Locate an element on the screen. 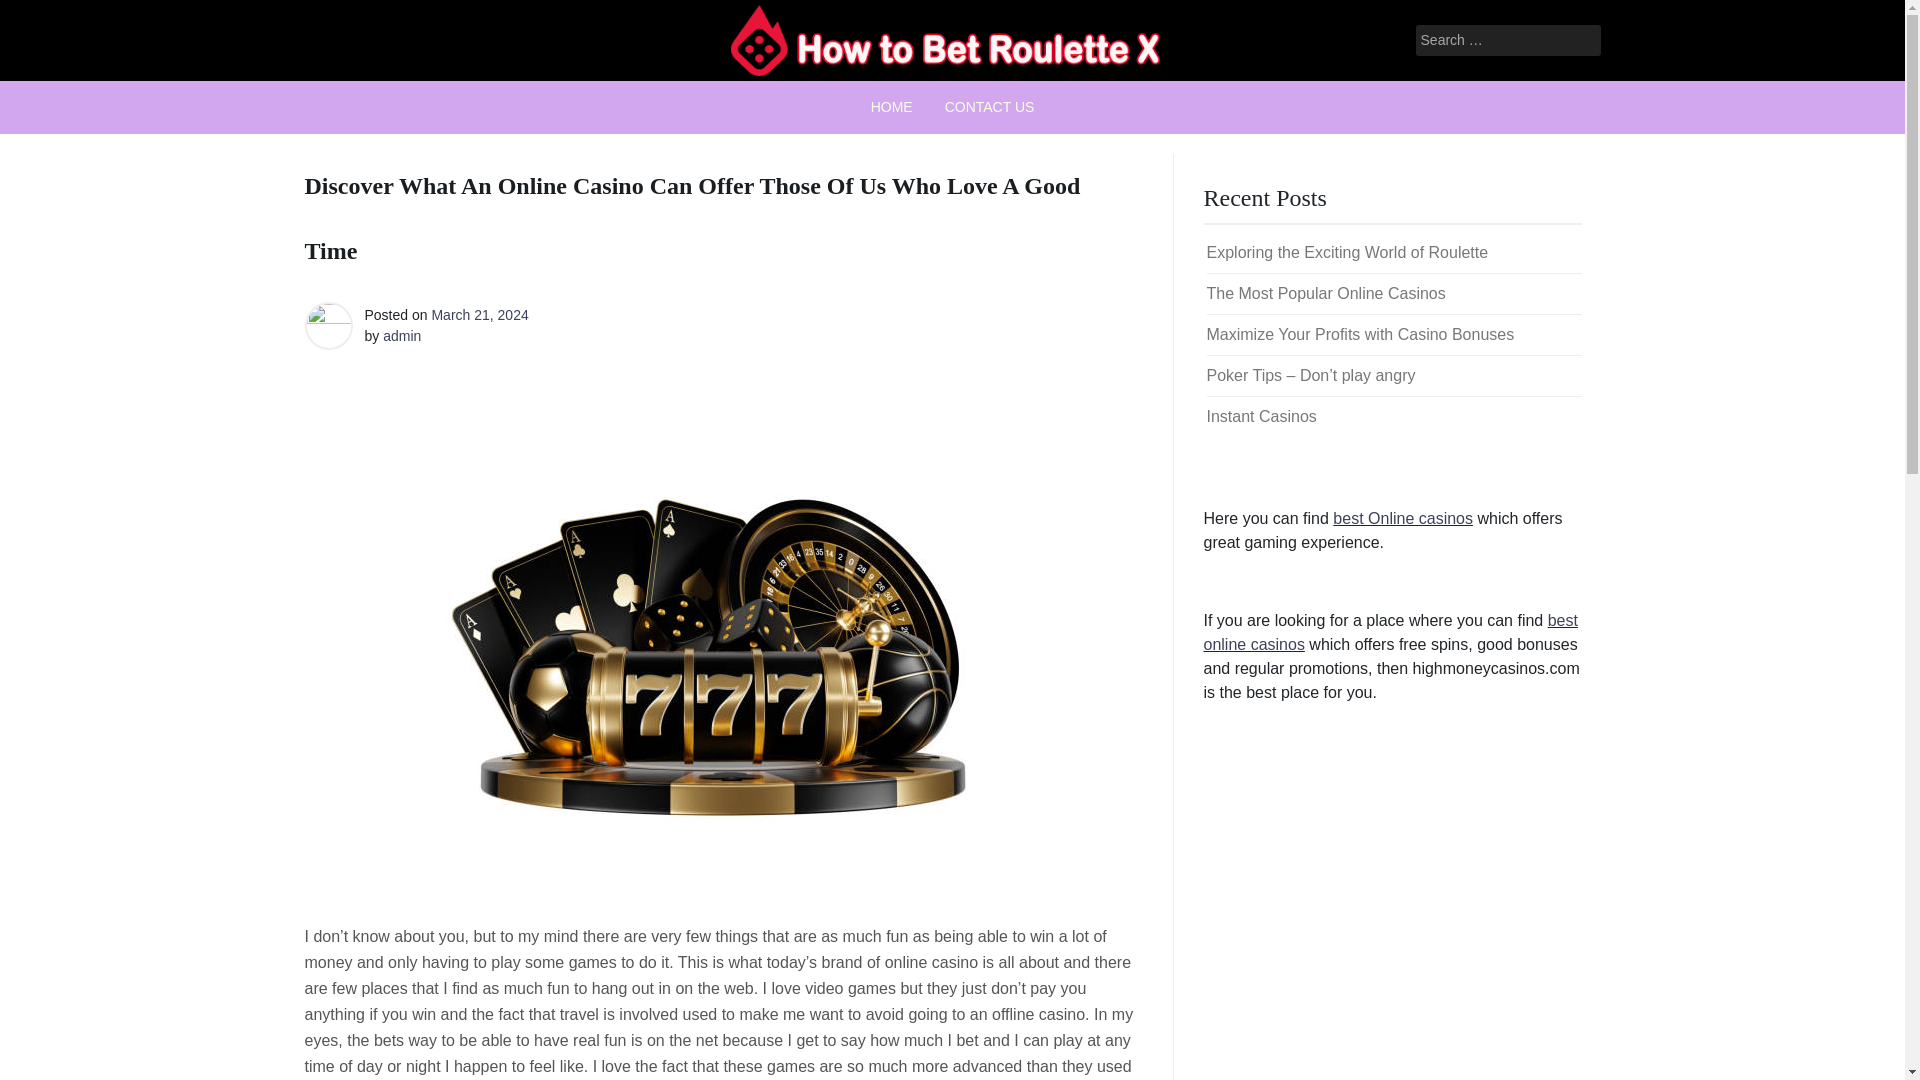 The width and height of the screenshot is (1920, 1080). HOME is located at coordinates (892, 107).